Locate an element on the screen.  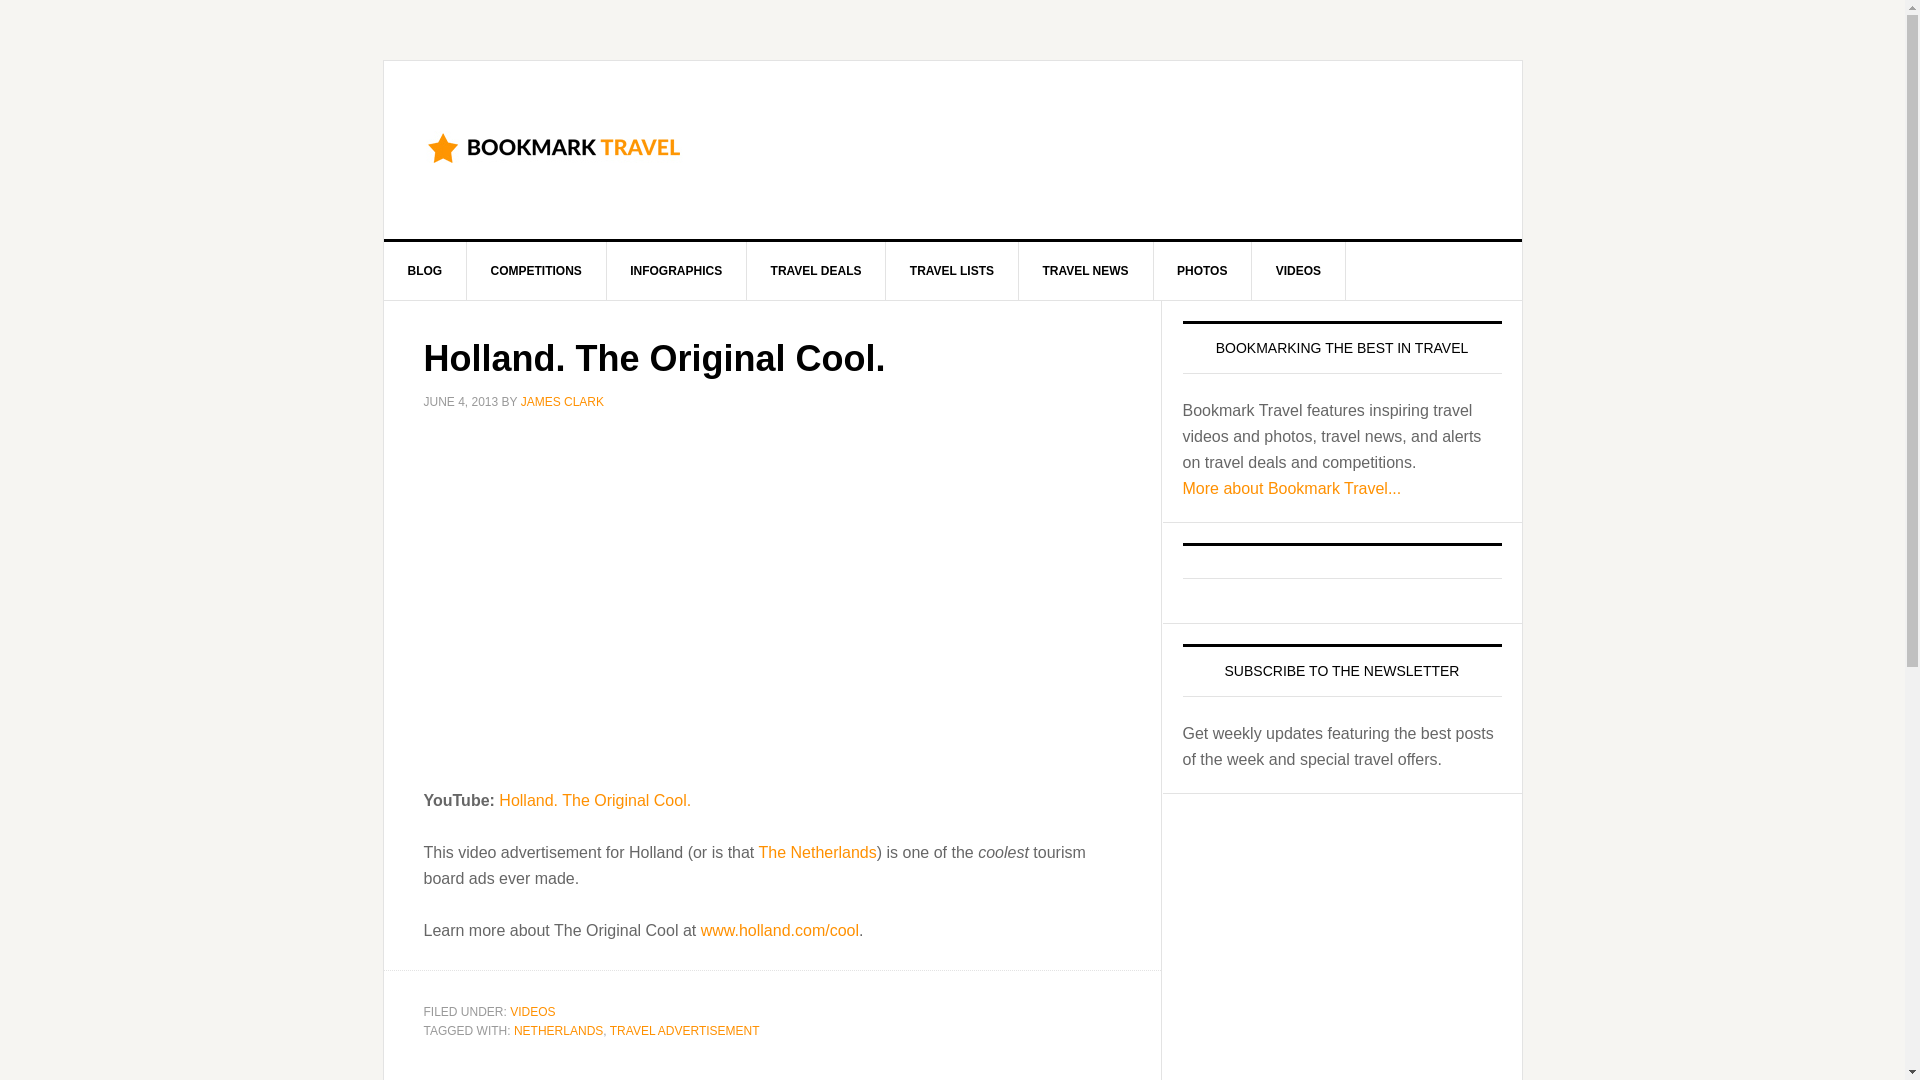
BLOG is located at coordinates (426, 270).